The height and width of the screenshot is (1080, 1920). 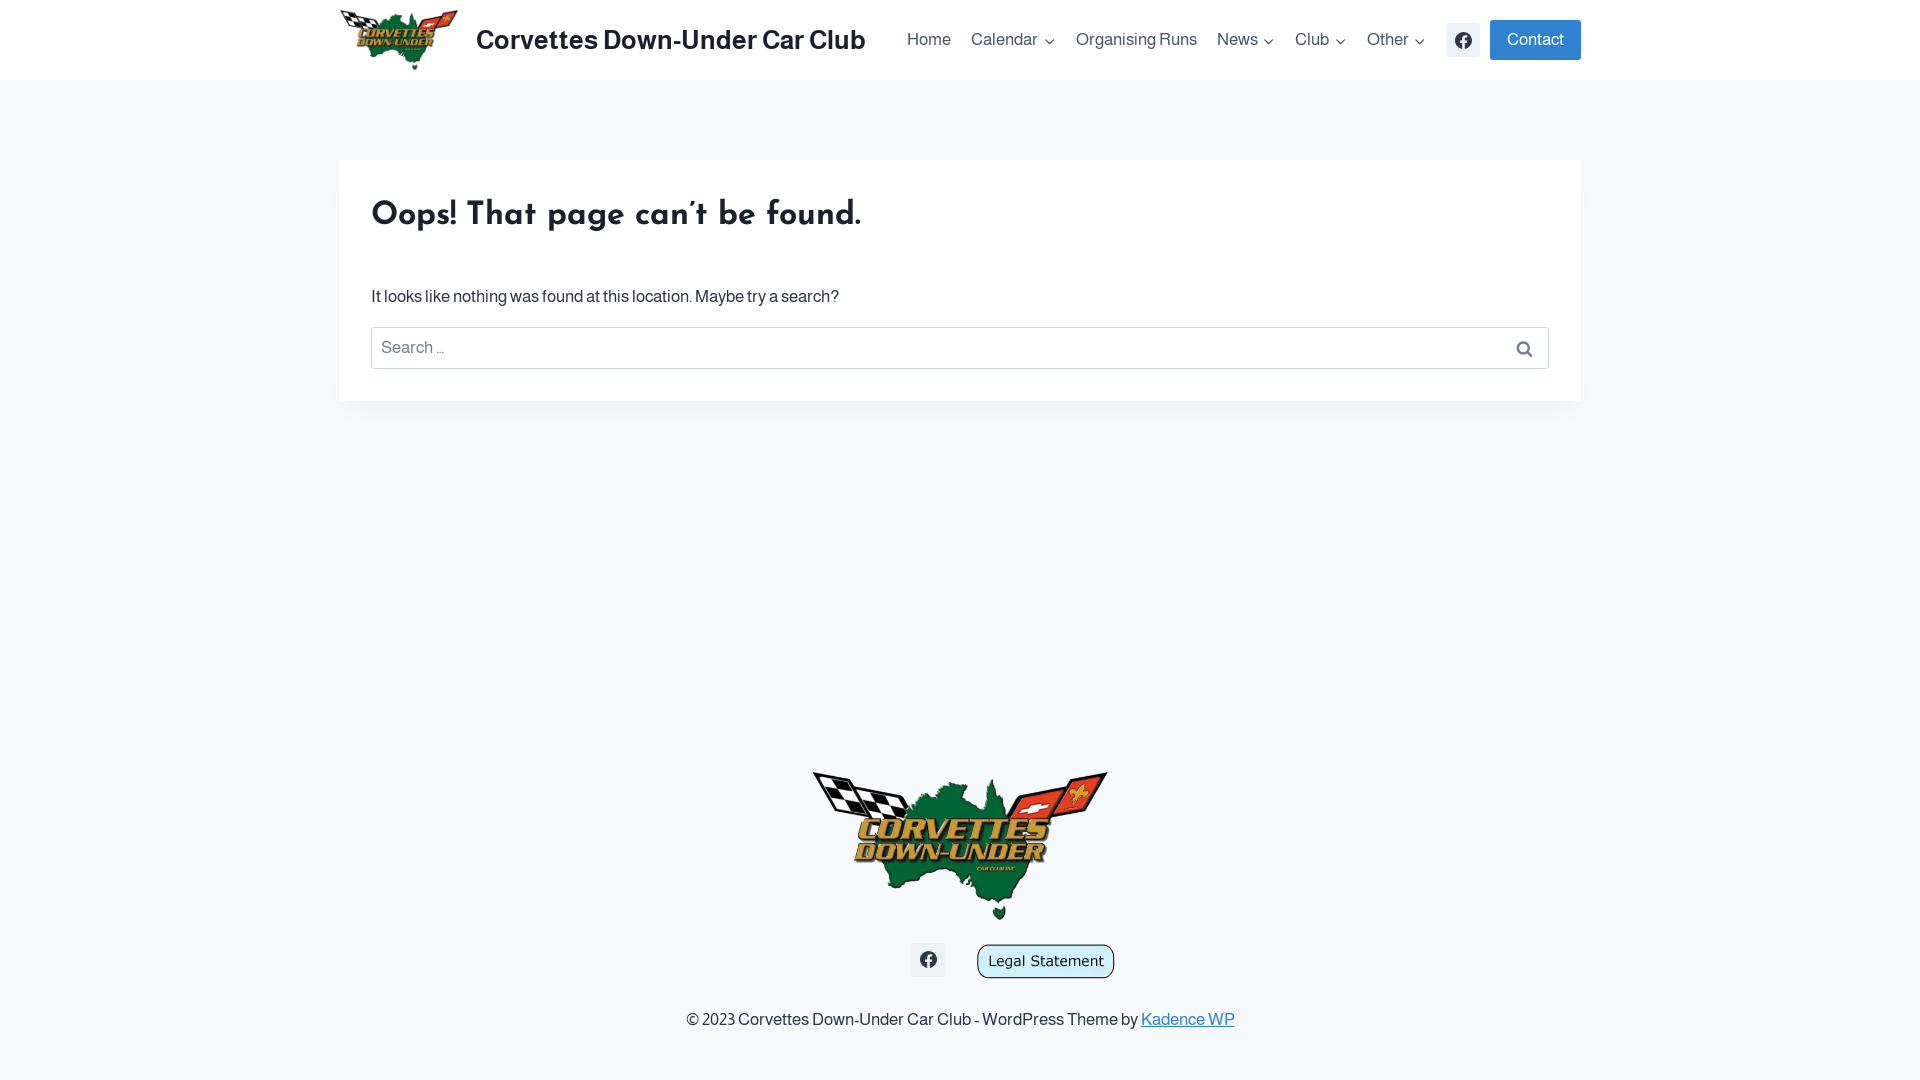 What do you see at coordinates (1396, 40) in the screenshot?
I see `Other` at bounding box center [1396, 40].